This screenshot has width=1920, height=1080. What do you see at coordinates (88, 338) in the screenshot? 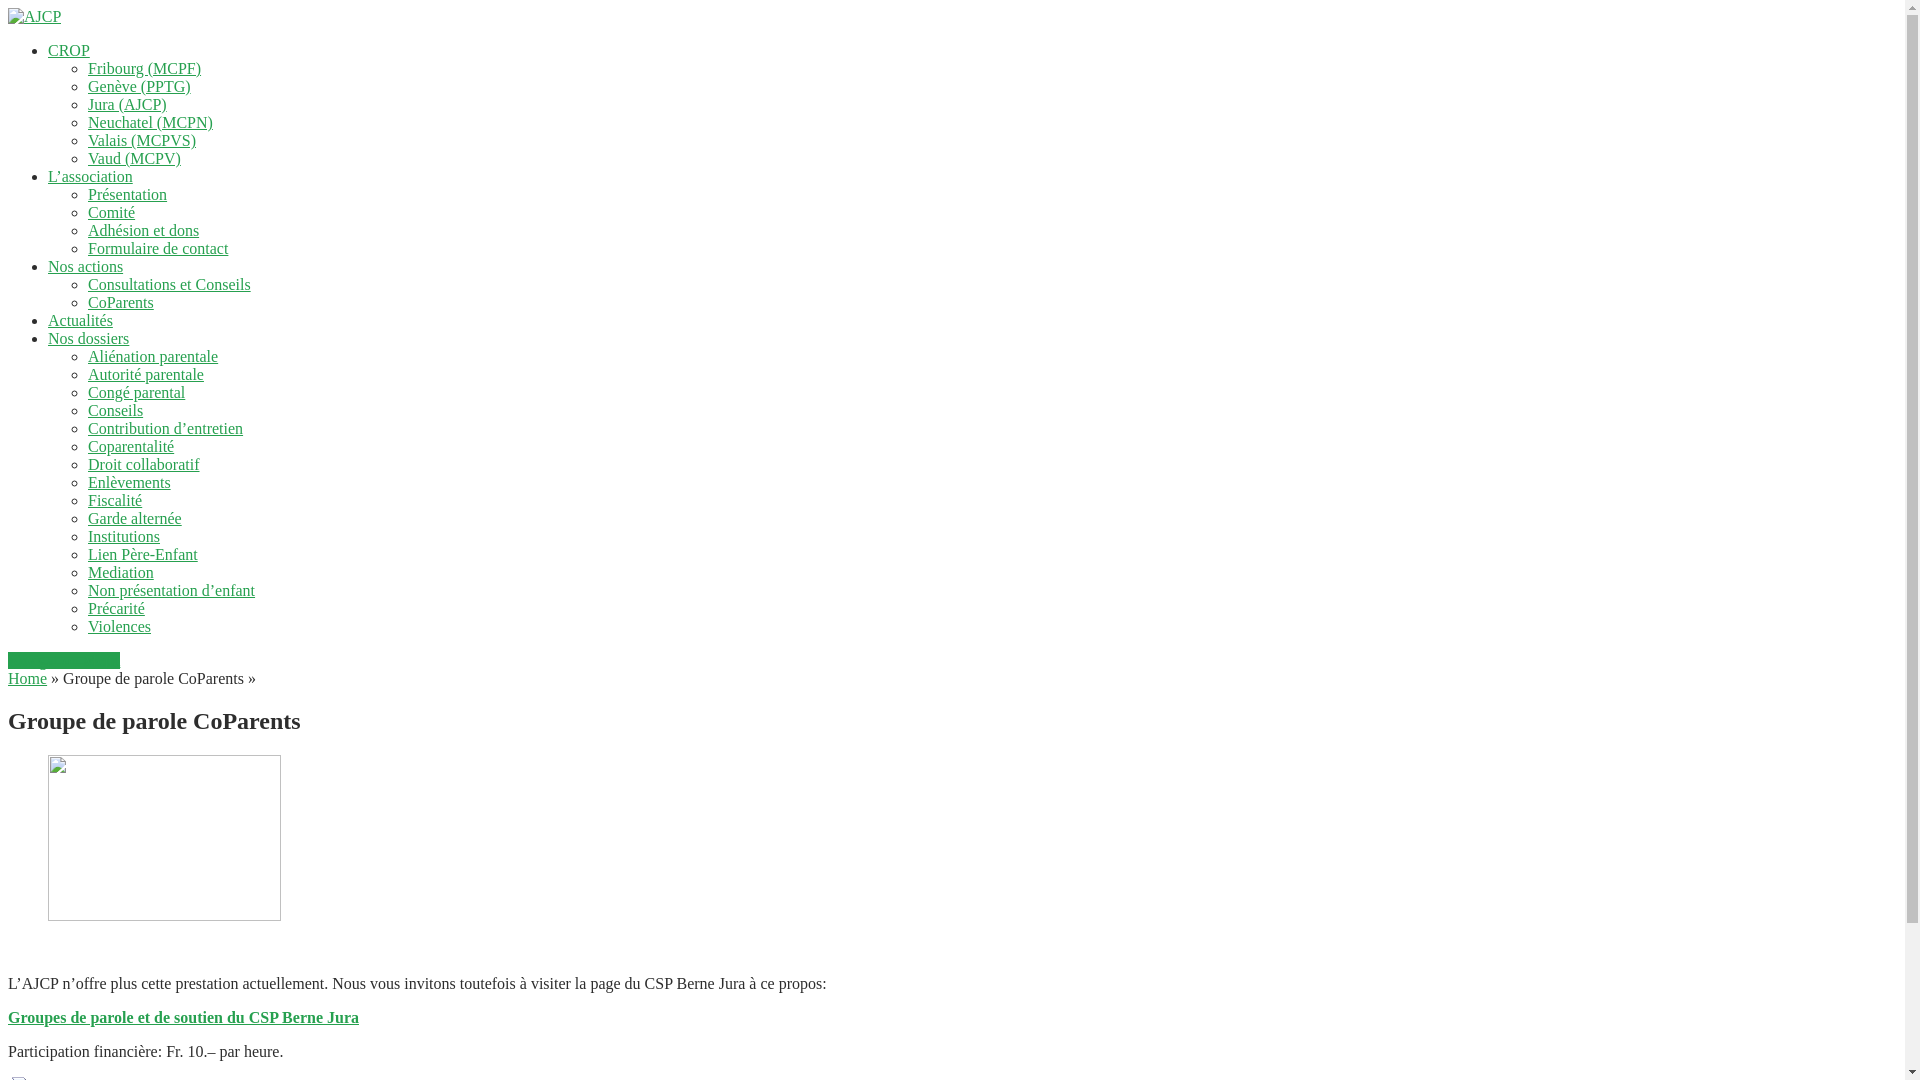
I see `Nos dossiers` at bounding box center [88, 338].